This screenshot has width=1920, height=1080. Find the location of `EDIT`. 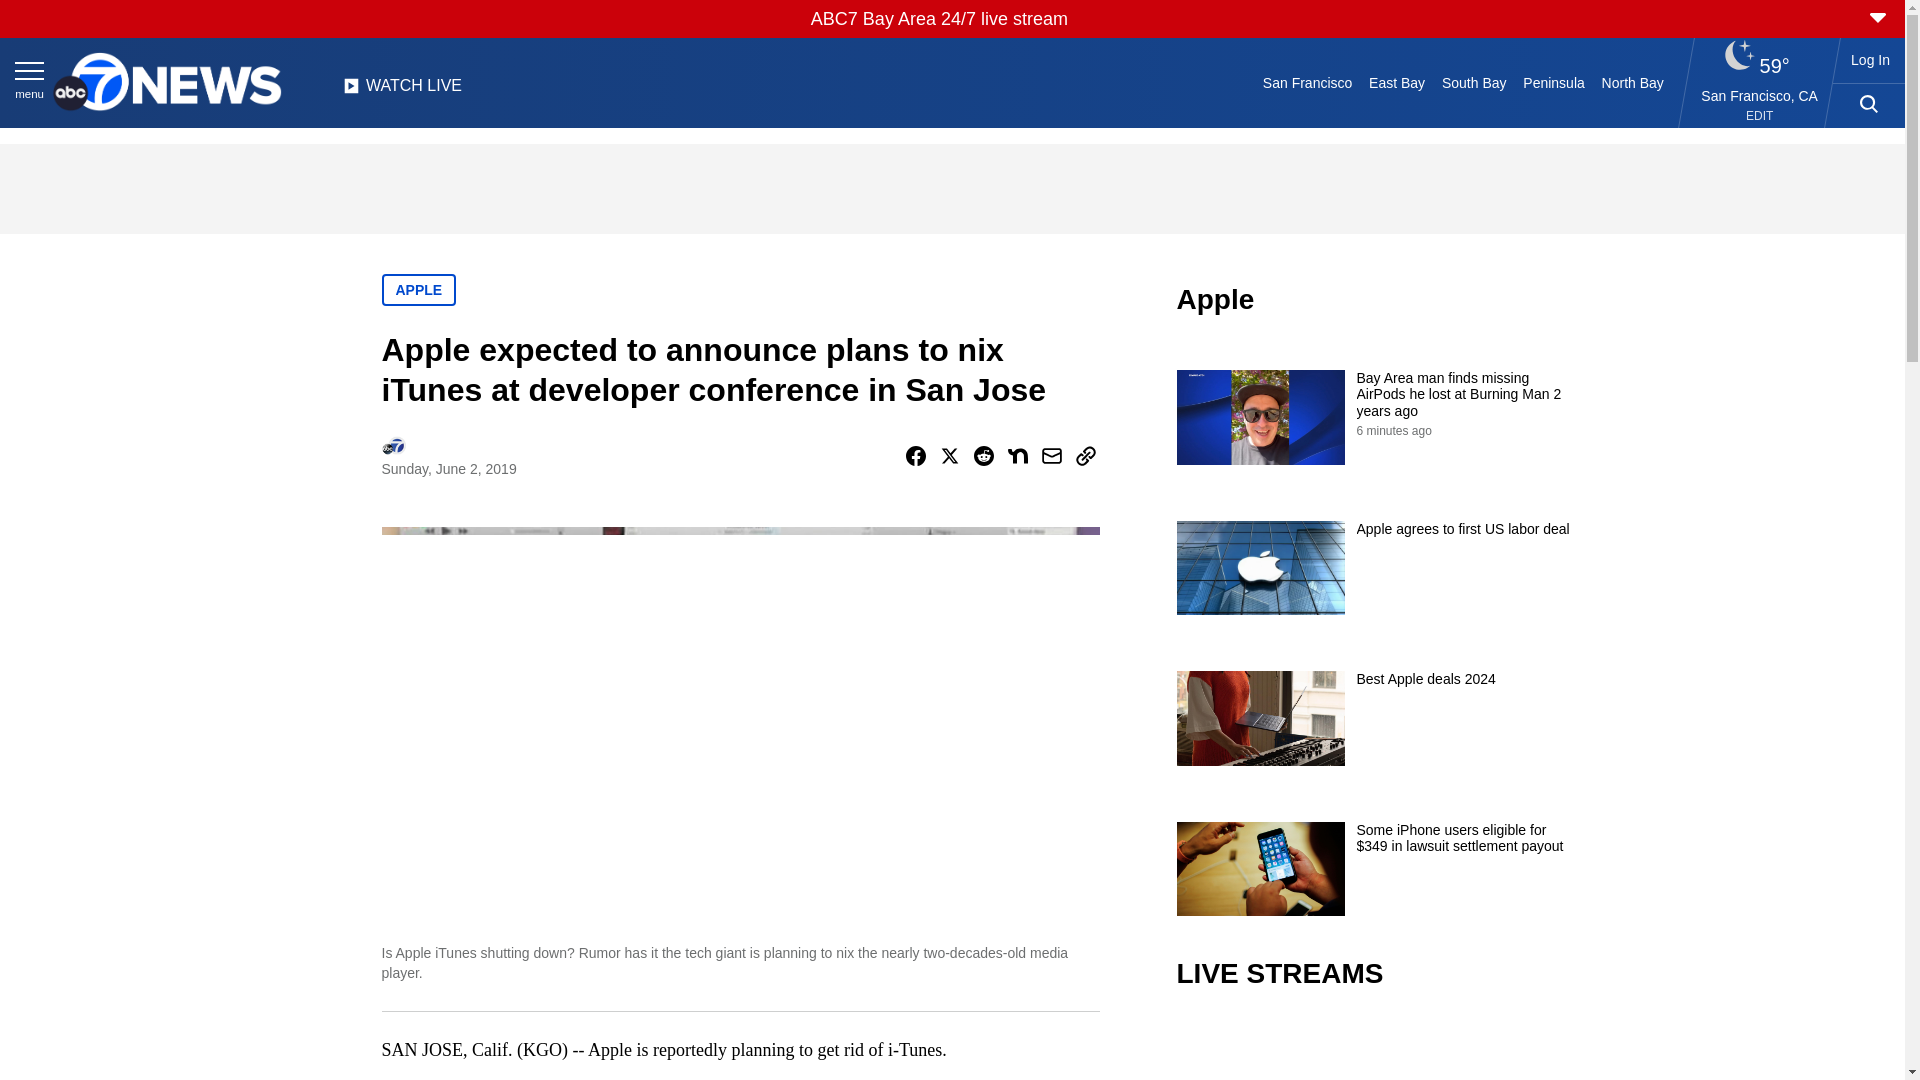

EDIT is located at coordinates (1758, 116).